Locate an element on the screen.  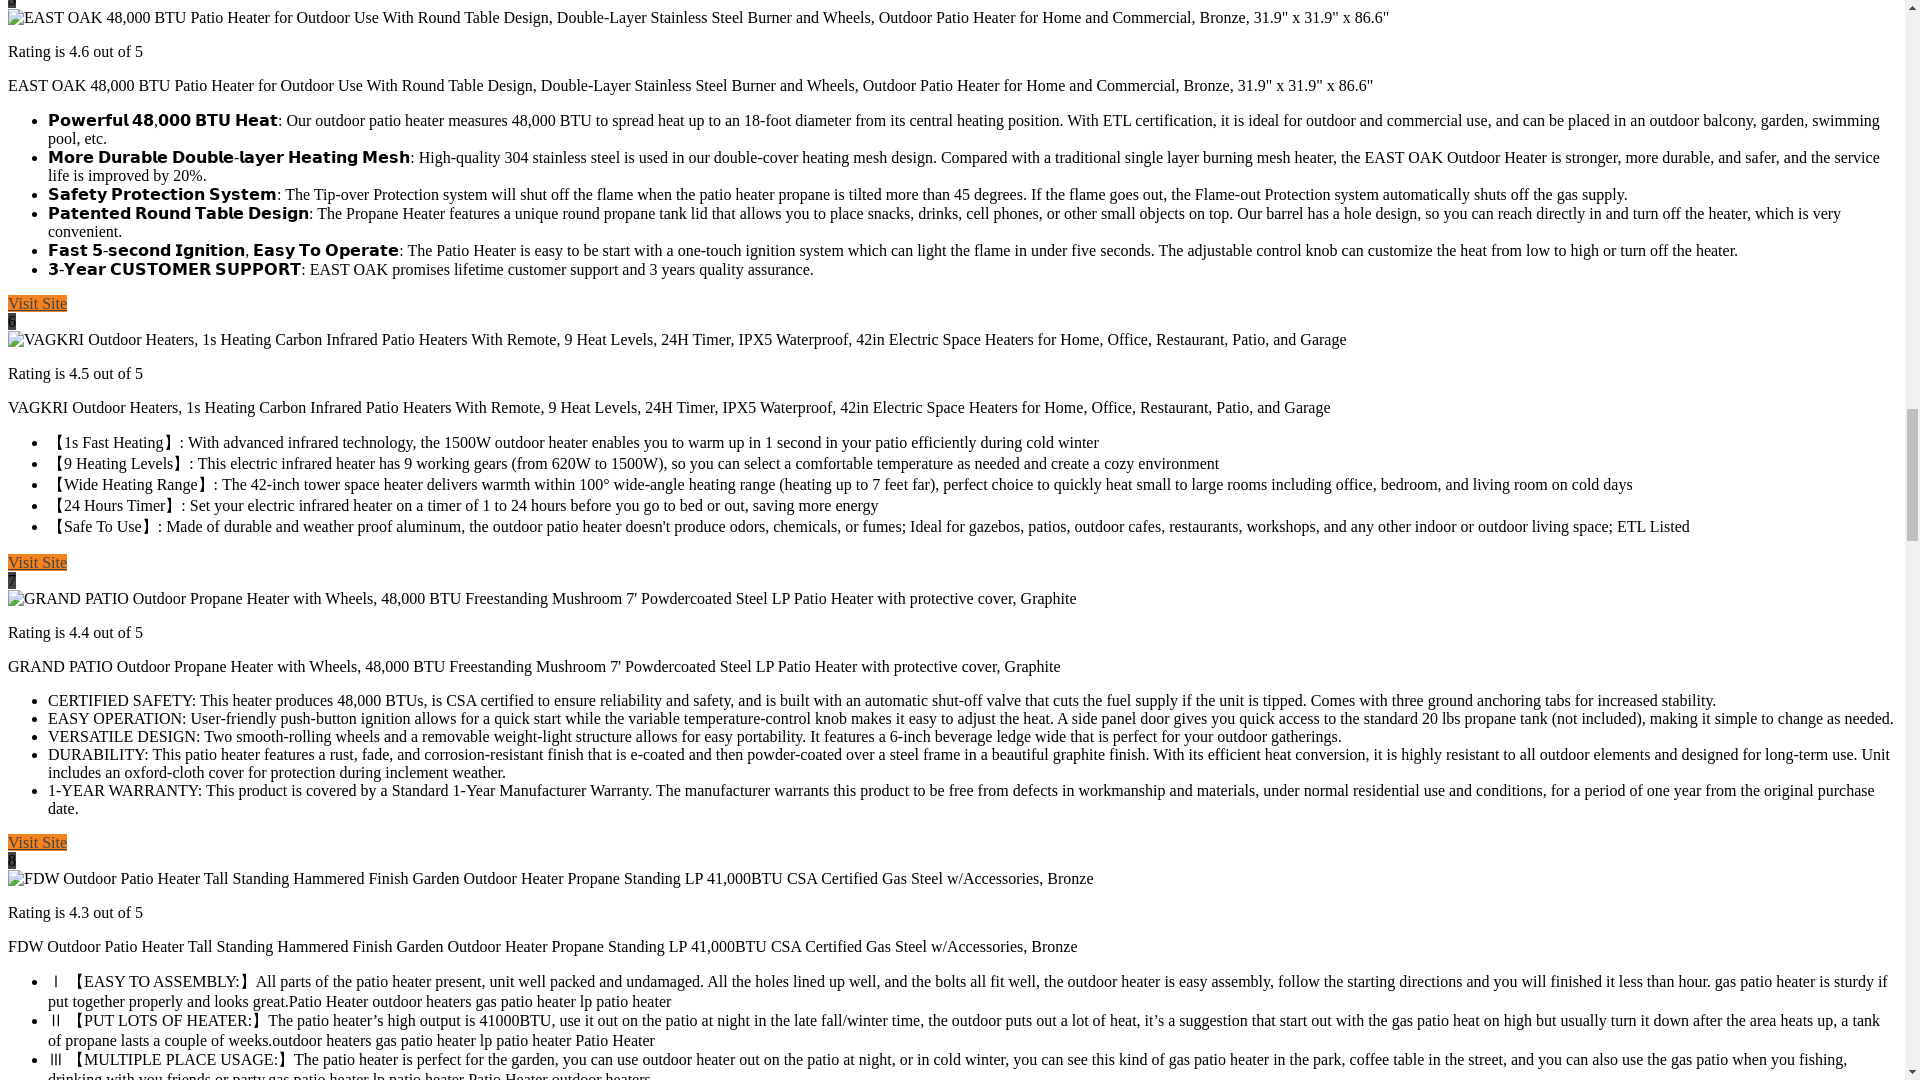
Visit Site is located at coordinates (37, 842).